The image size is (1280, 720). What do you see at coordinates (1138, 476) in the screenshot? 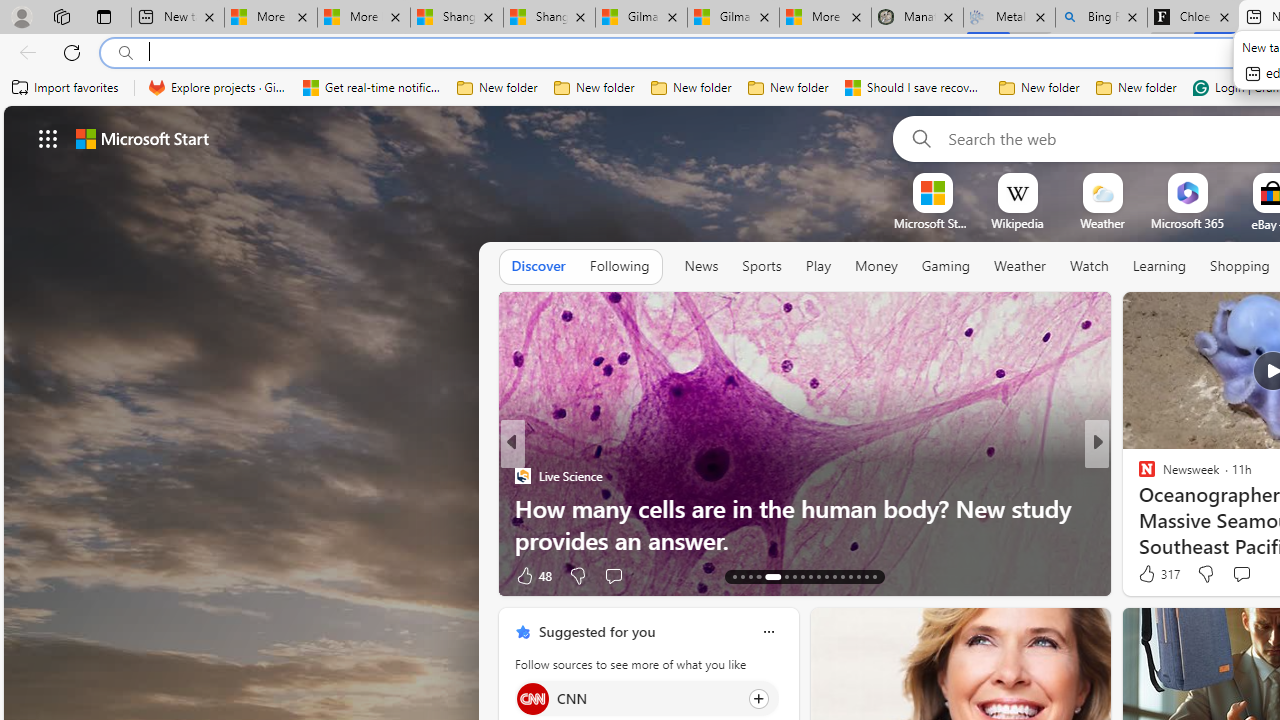
I see `Climate Crisis 247` at bounding box center [1138, 476].